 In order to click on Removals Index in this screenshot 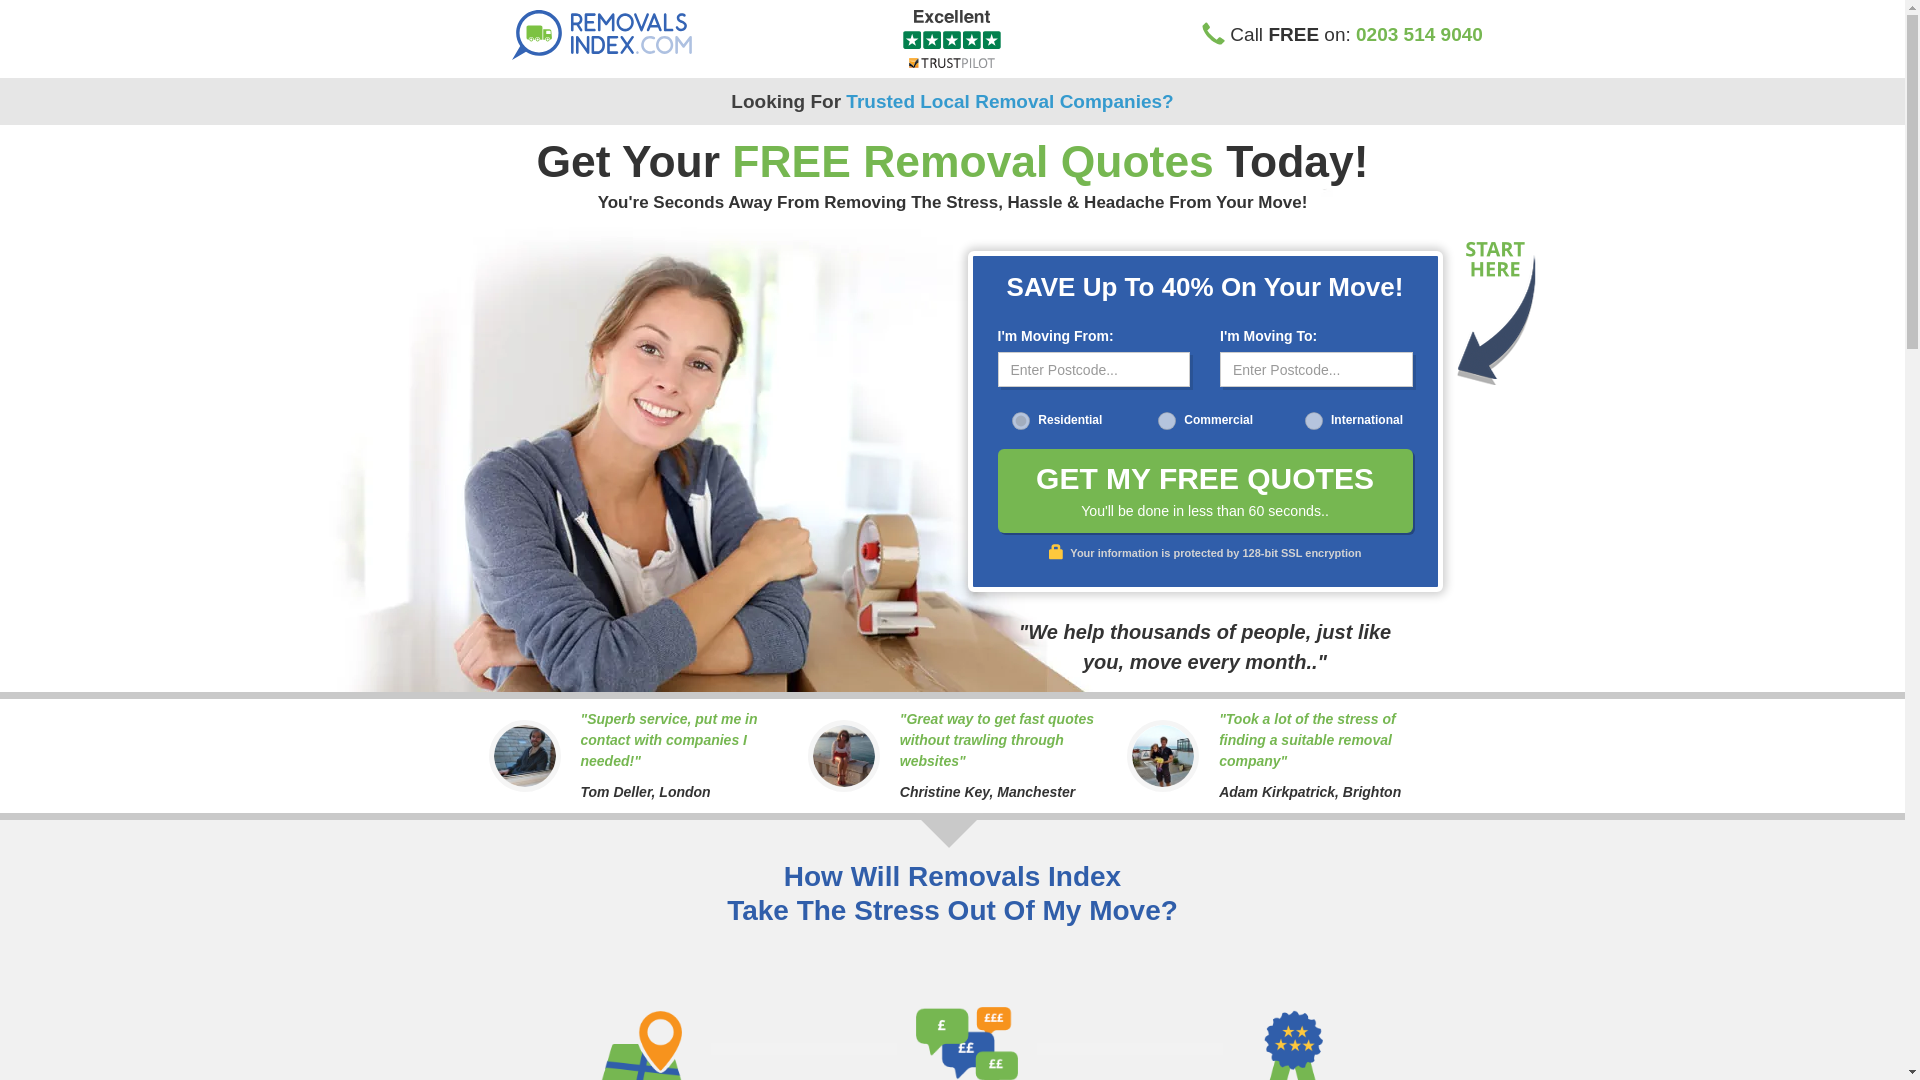, I will do `click(626, 34)`.